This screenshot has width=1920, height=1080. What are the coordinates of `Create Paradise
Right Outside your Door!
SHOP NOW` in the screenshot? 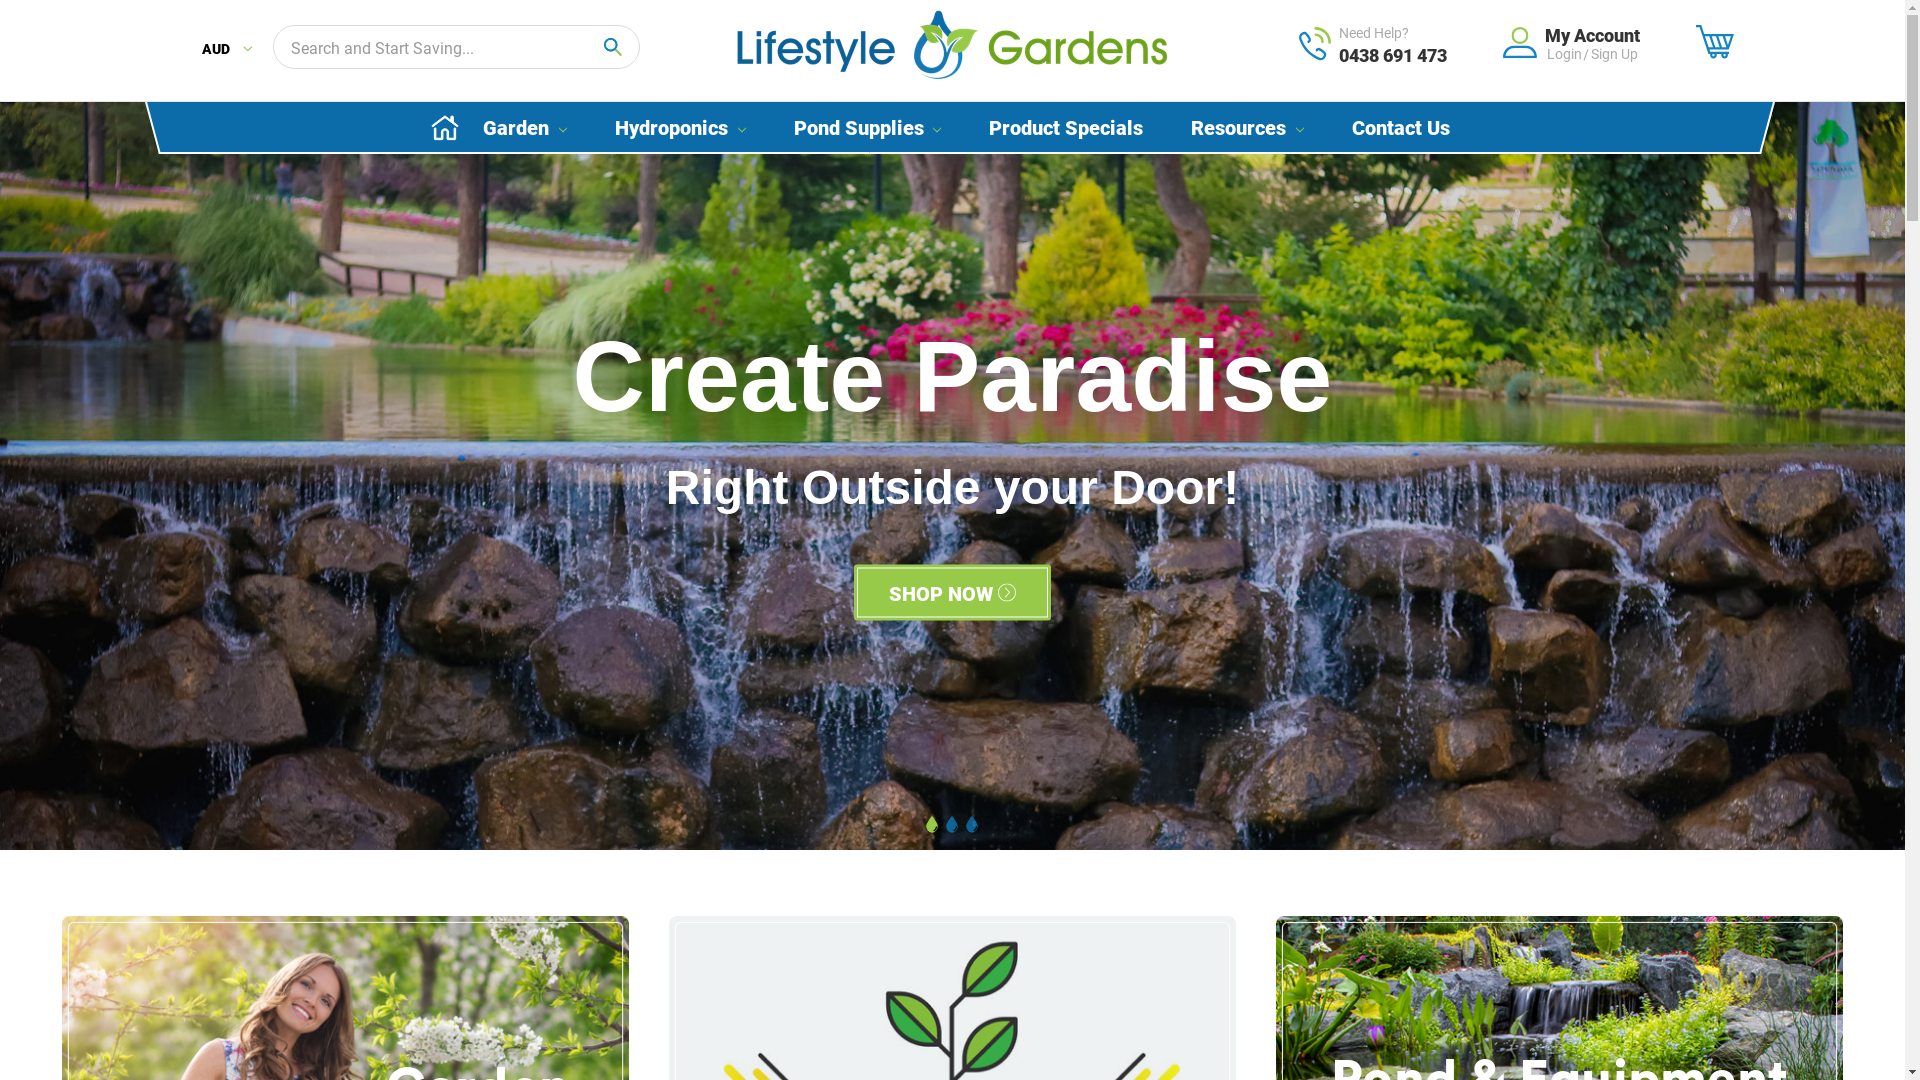 It's located at (952, 479).